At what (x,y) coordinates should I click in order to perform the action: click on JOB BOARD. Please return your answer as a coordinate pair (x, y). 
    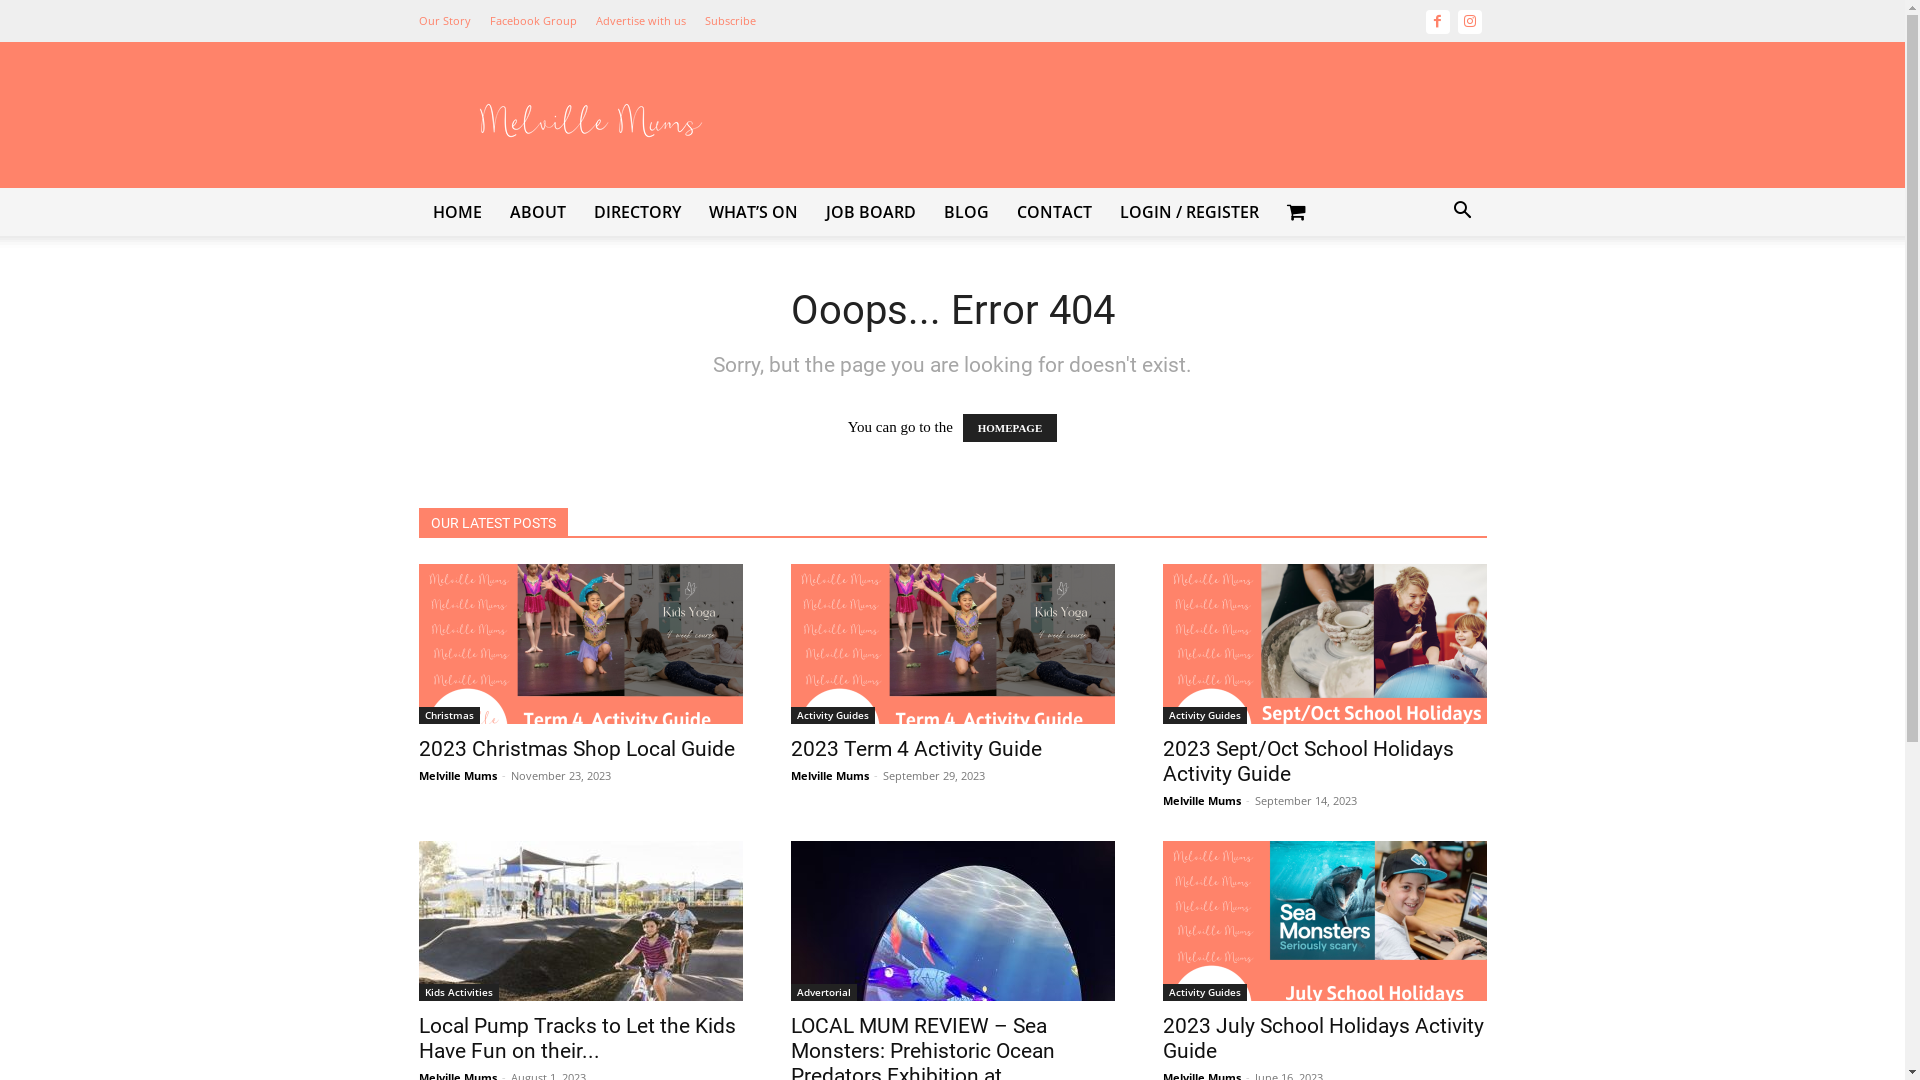
    Looking at the image, I should click on (871, 212).